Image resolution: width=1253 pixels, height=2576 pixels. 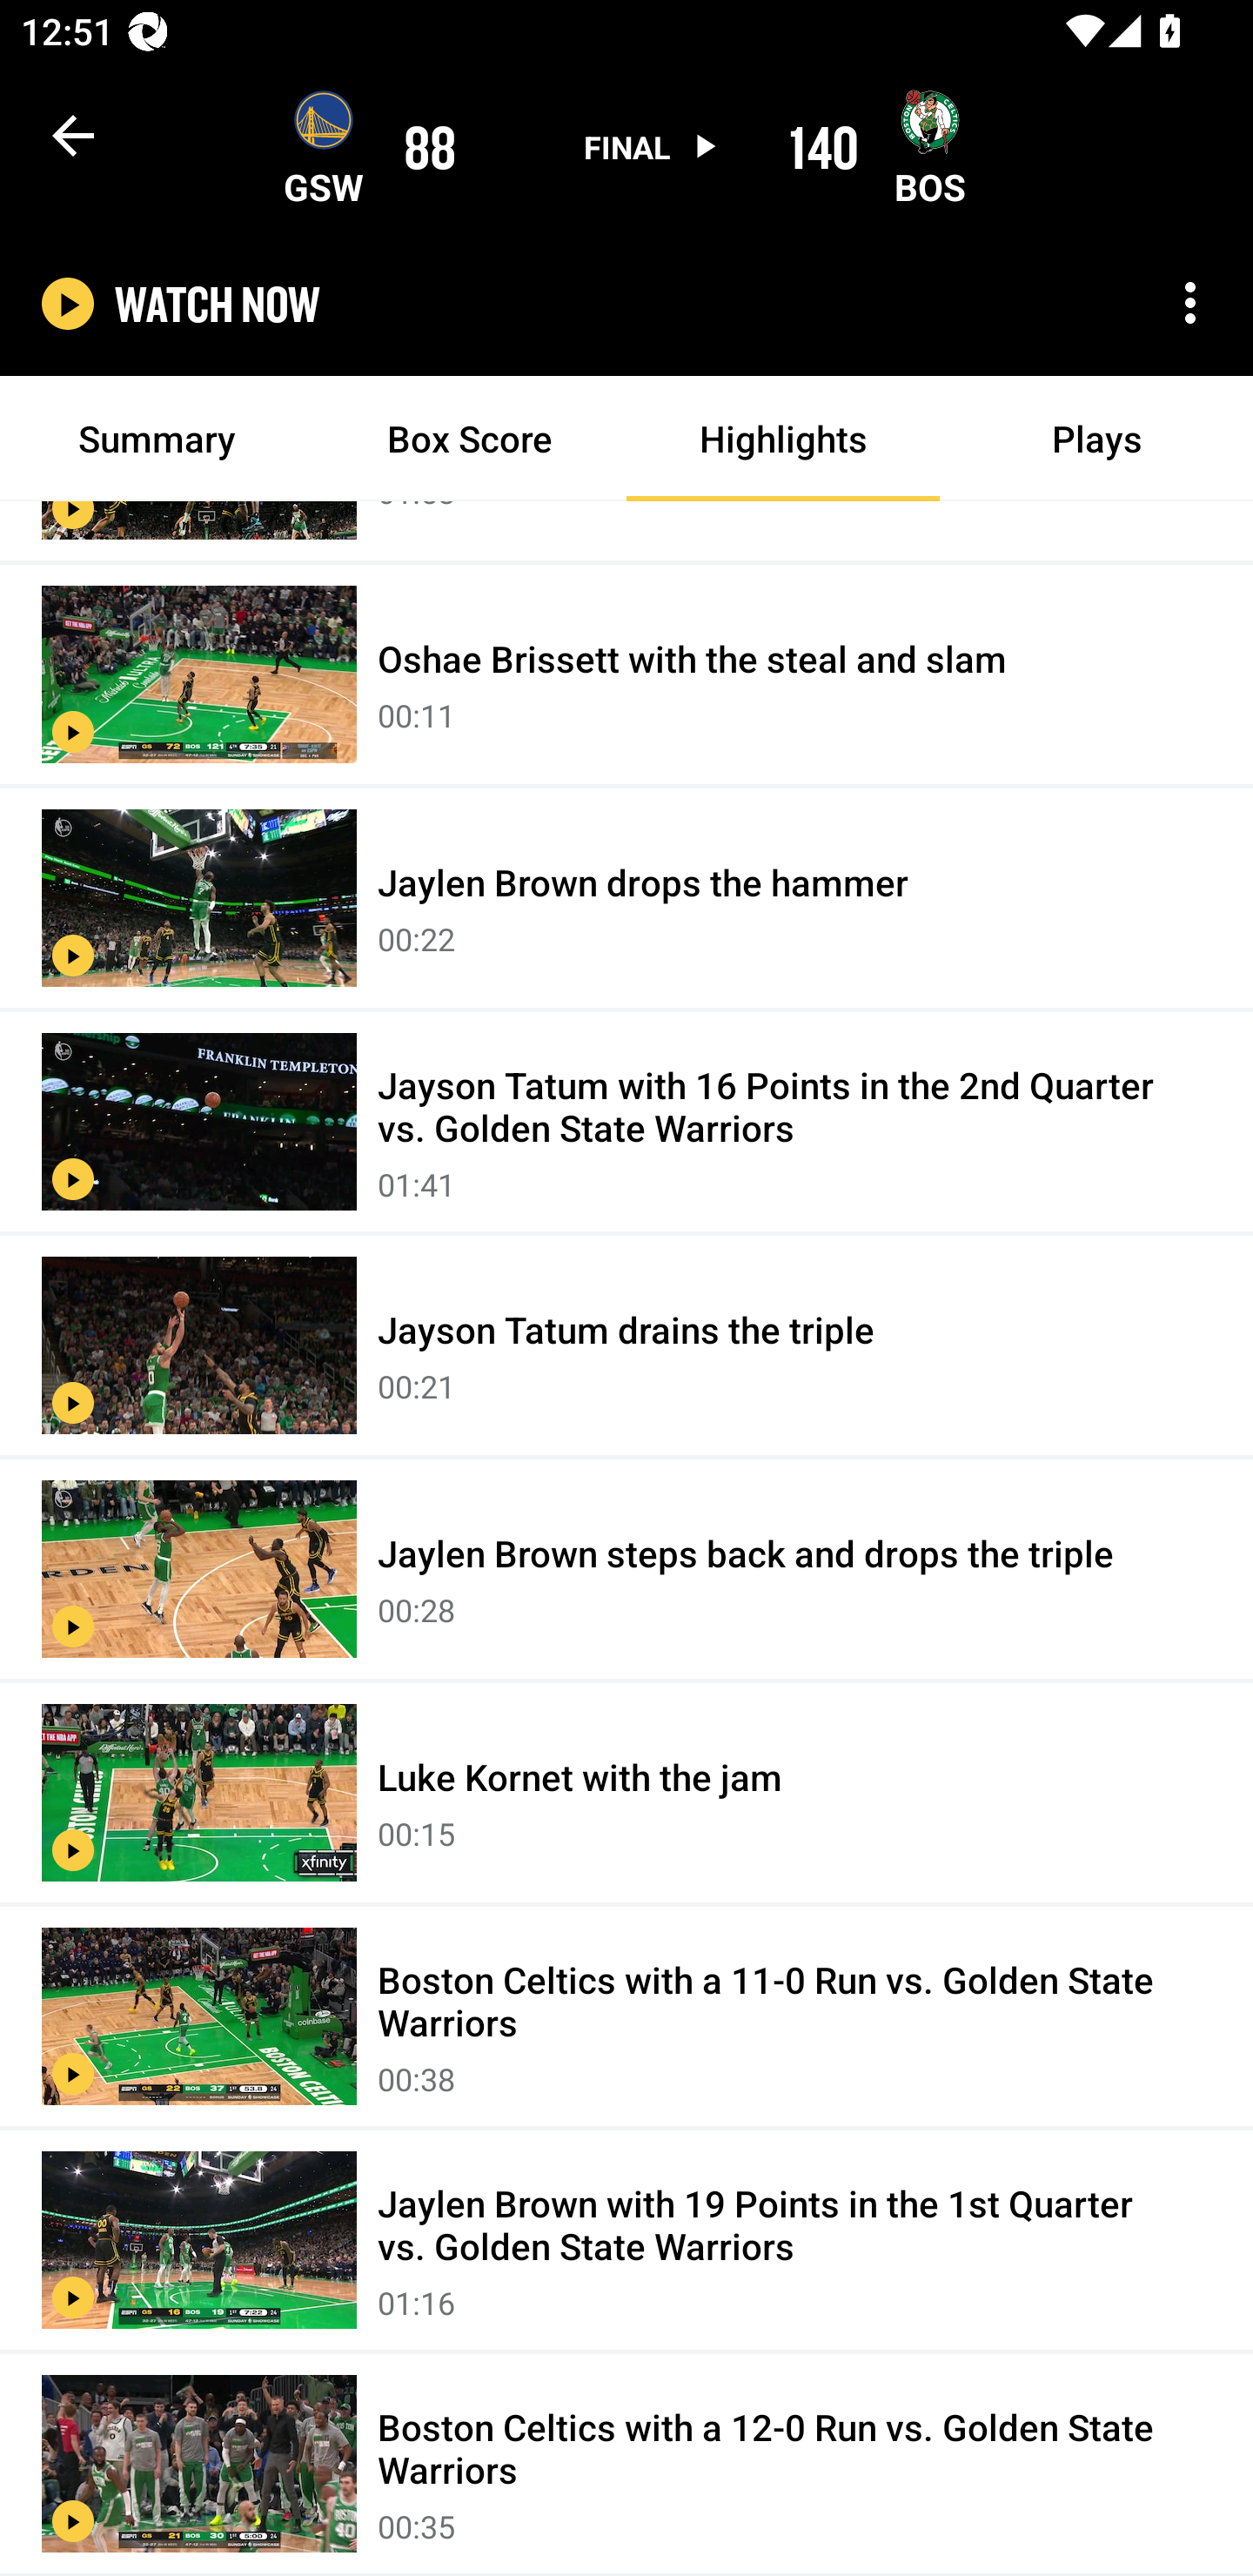 What do you see at coordinates (218, 304) in the screenshot?
I see `WATCH NOW` at bounding box center [218, 304].